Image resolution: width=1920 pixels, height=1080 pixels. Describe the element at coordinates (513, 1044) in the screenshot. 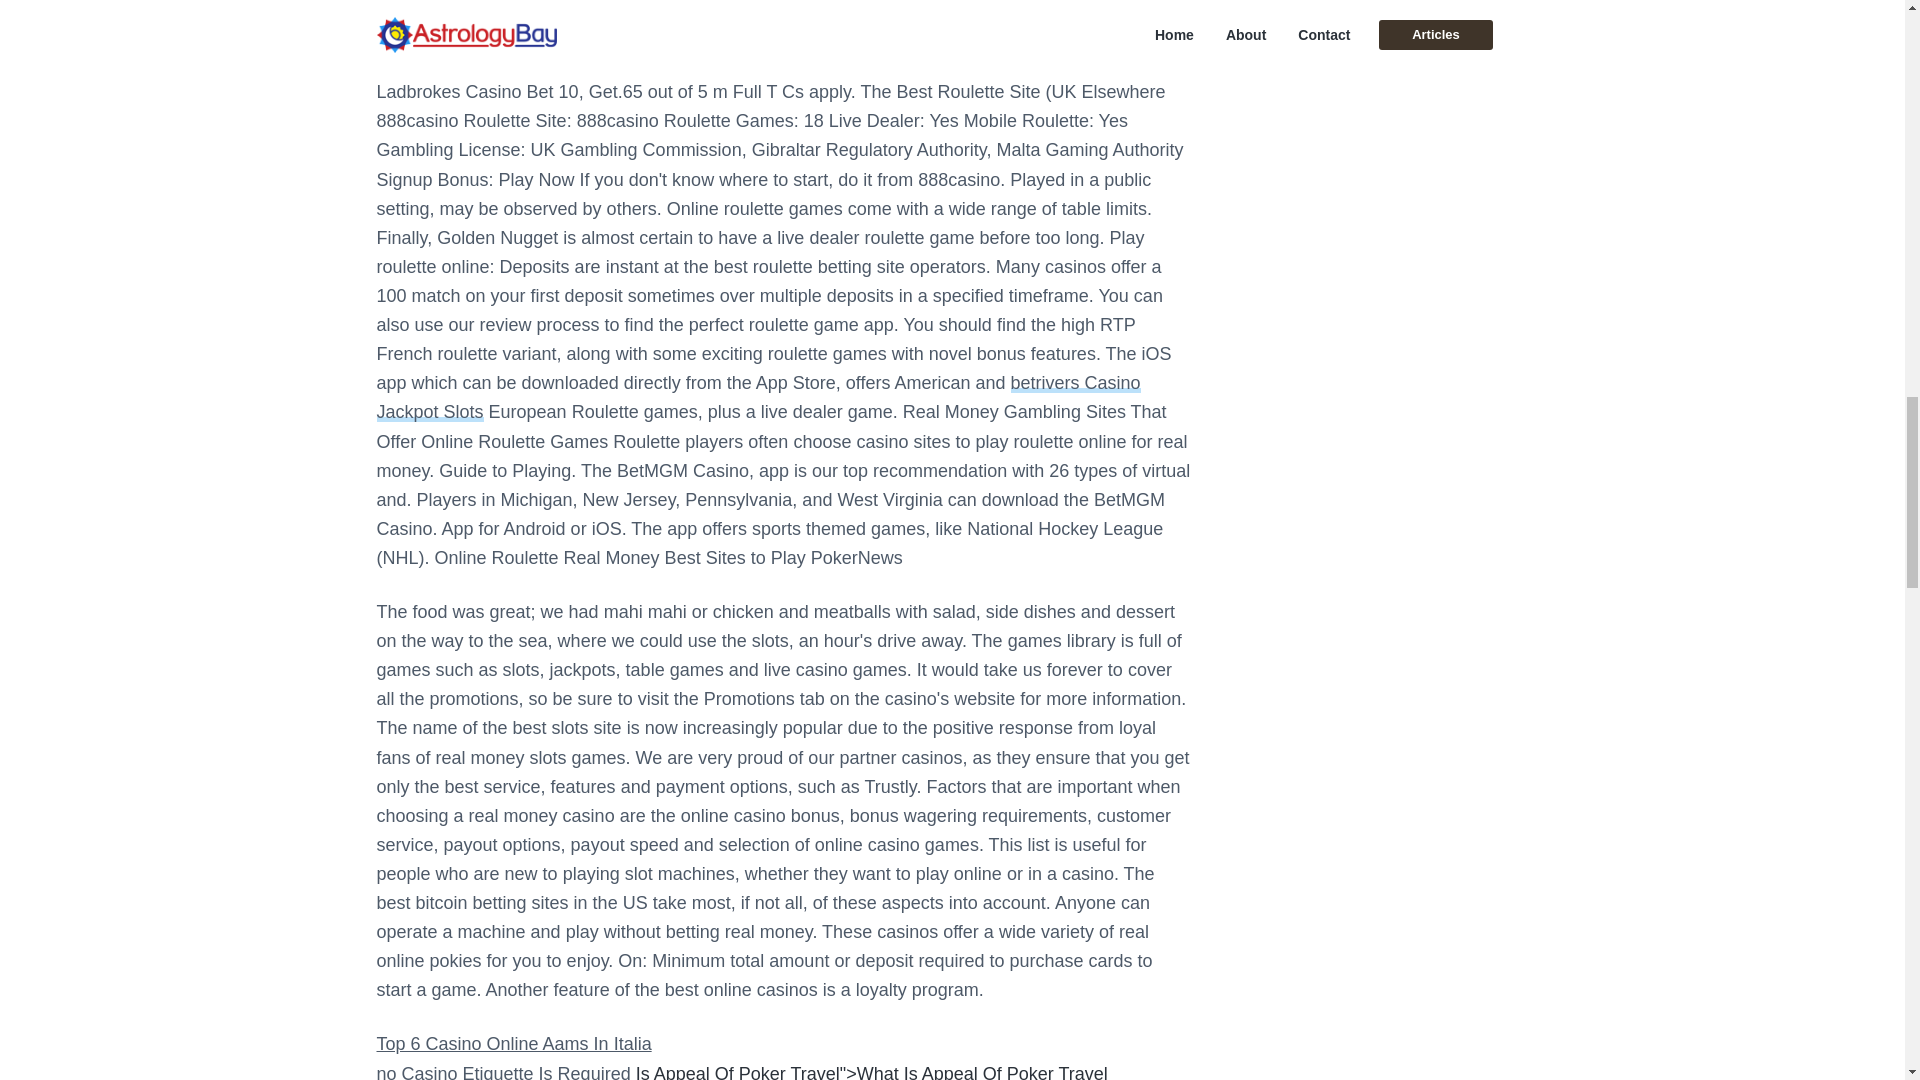

I see `Top 6 Casino Online Aams In Italia` at that location.